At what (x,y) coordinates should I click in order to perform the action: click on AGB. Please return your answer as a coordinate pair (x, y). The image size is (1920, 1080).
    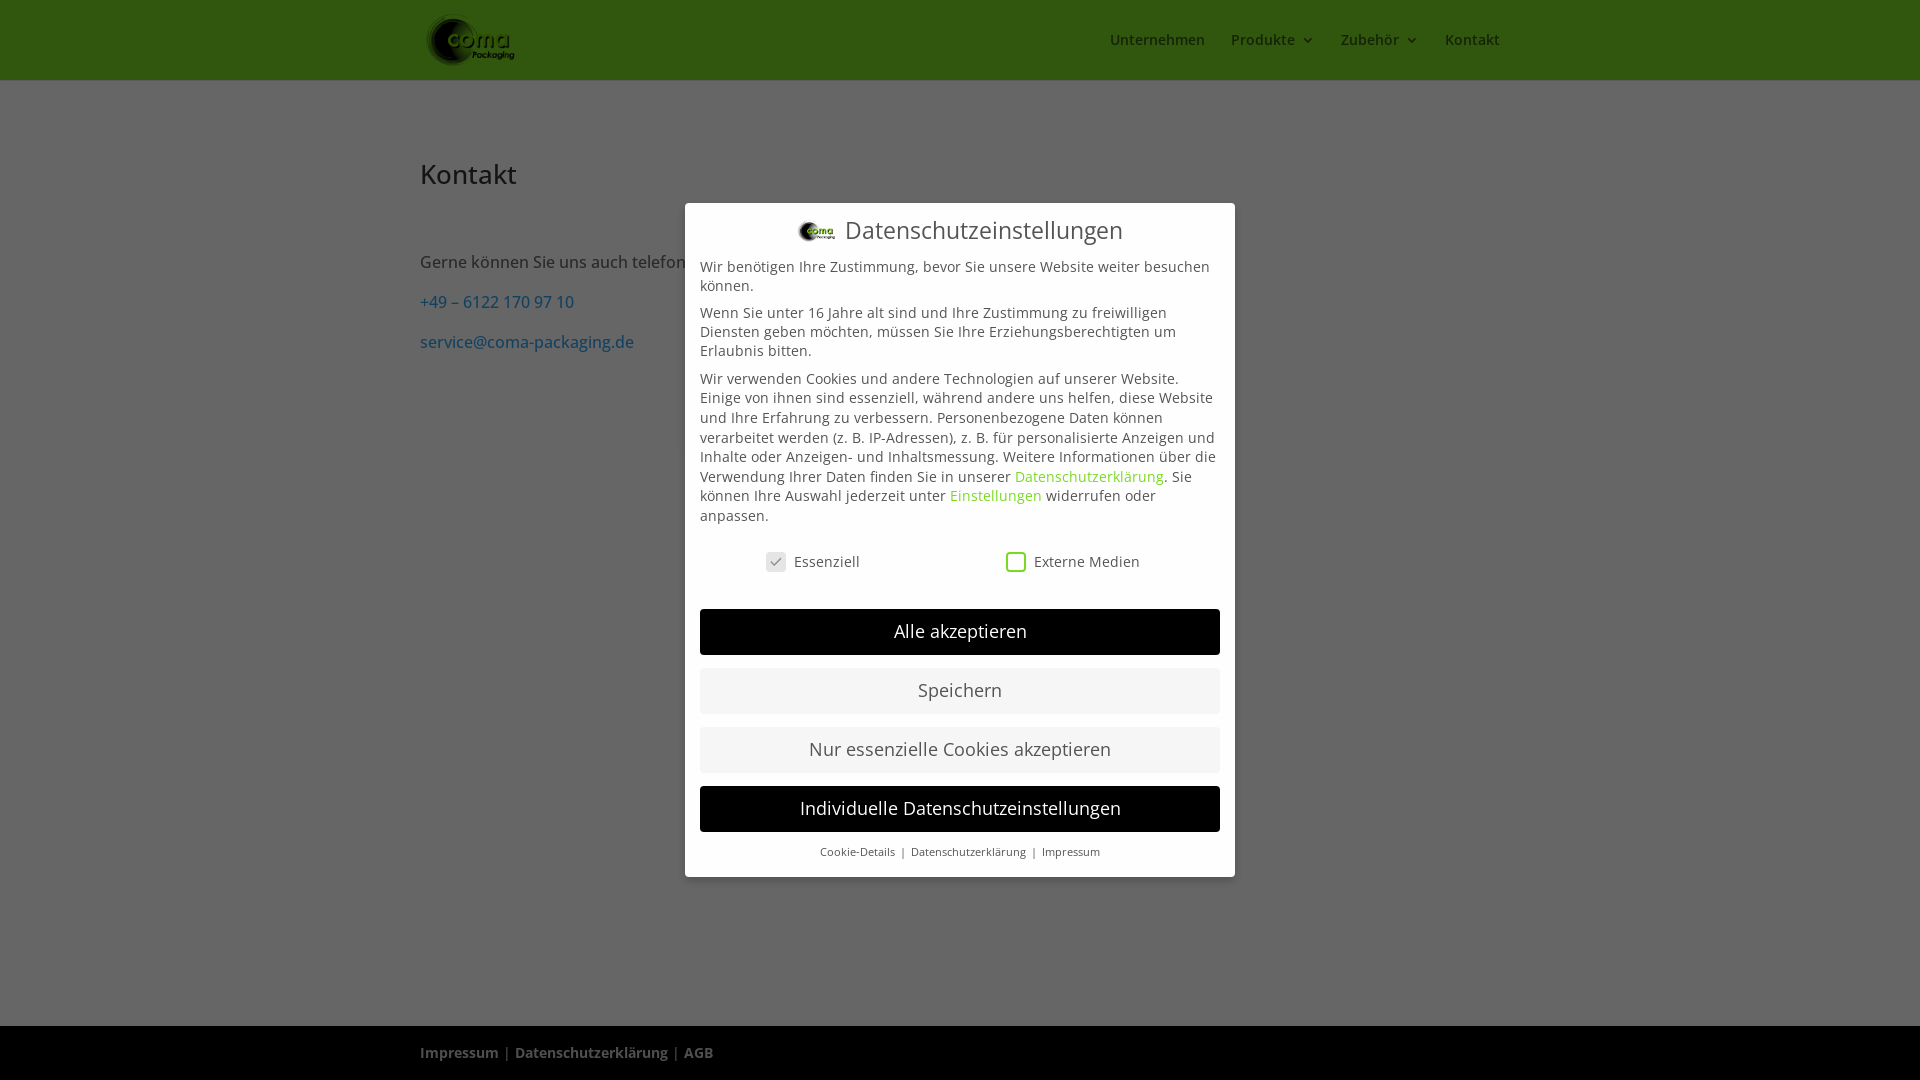
    Looking at the image, I should click on (698, 1052).